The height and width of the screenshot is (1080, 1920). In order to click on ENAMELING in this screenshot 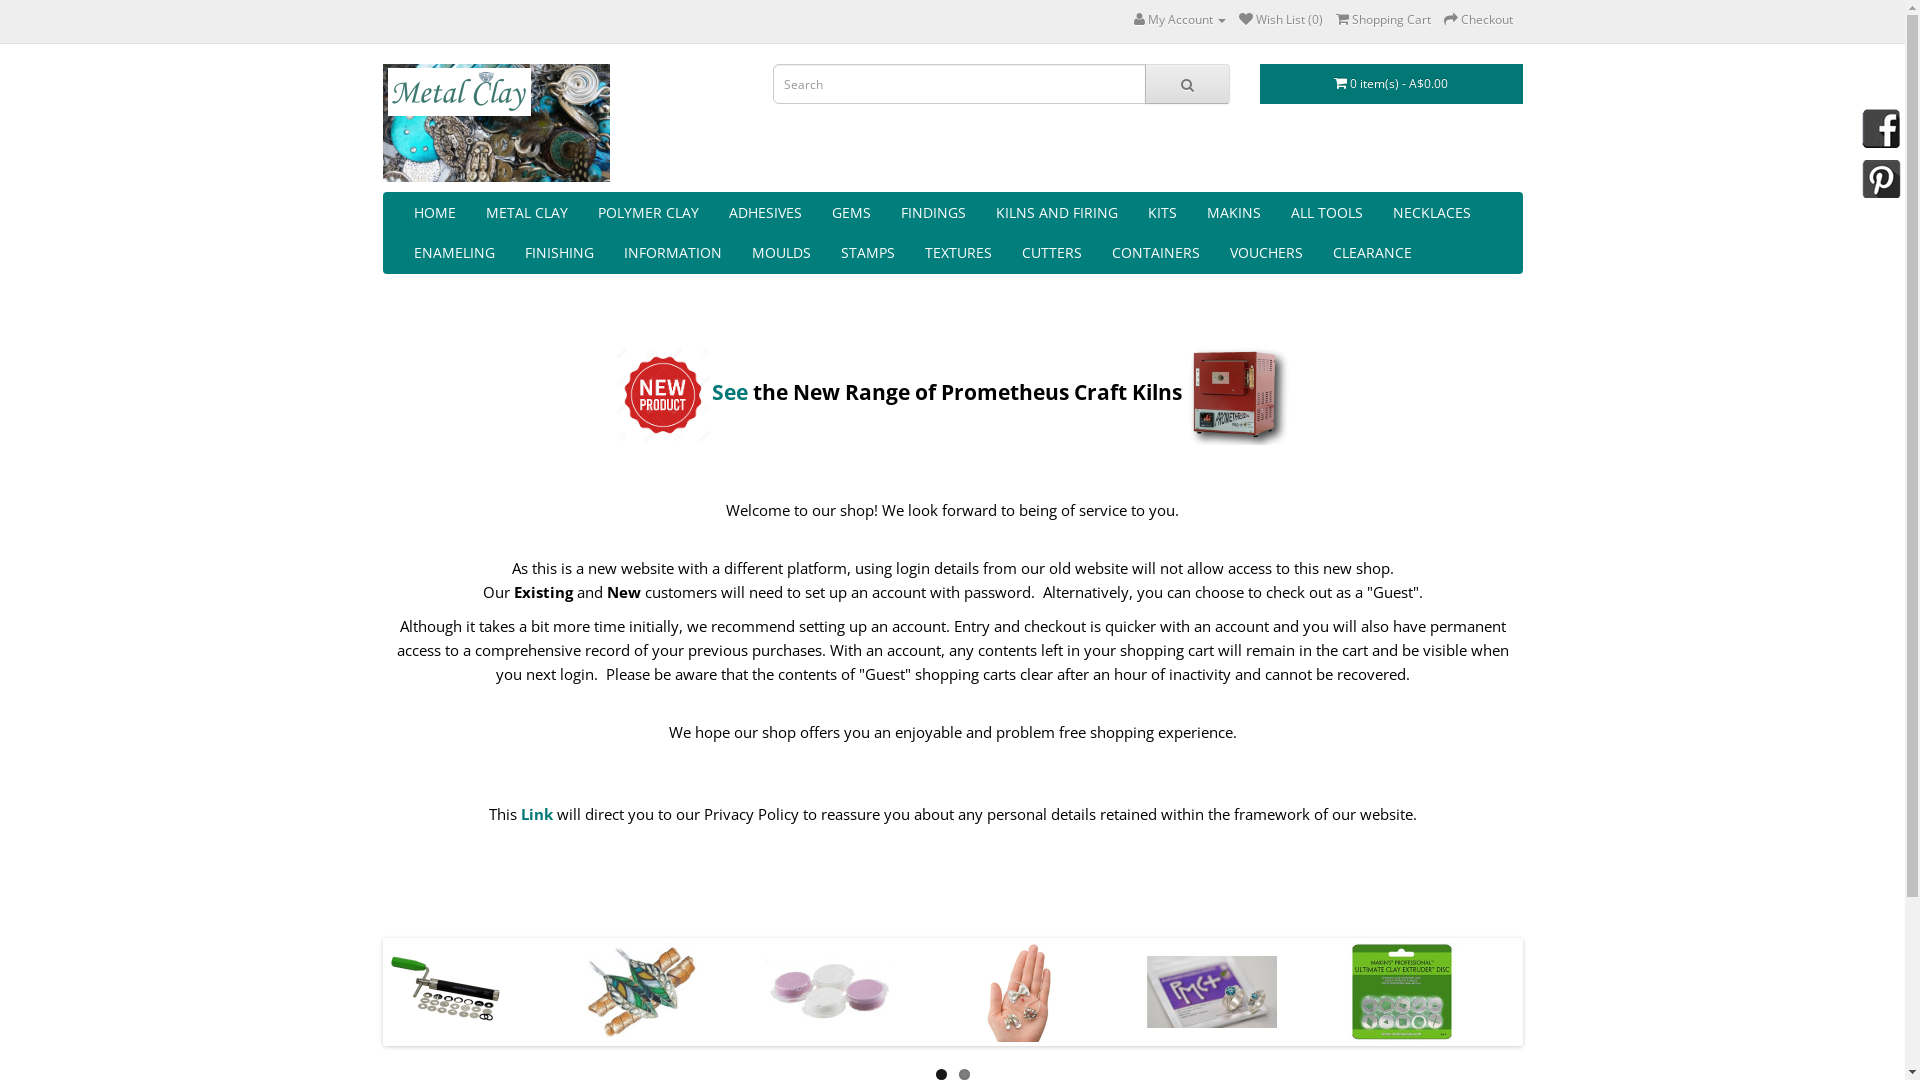, I will do `click(453, 253)`.